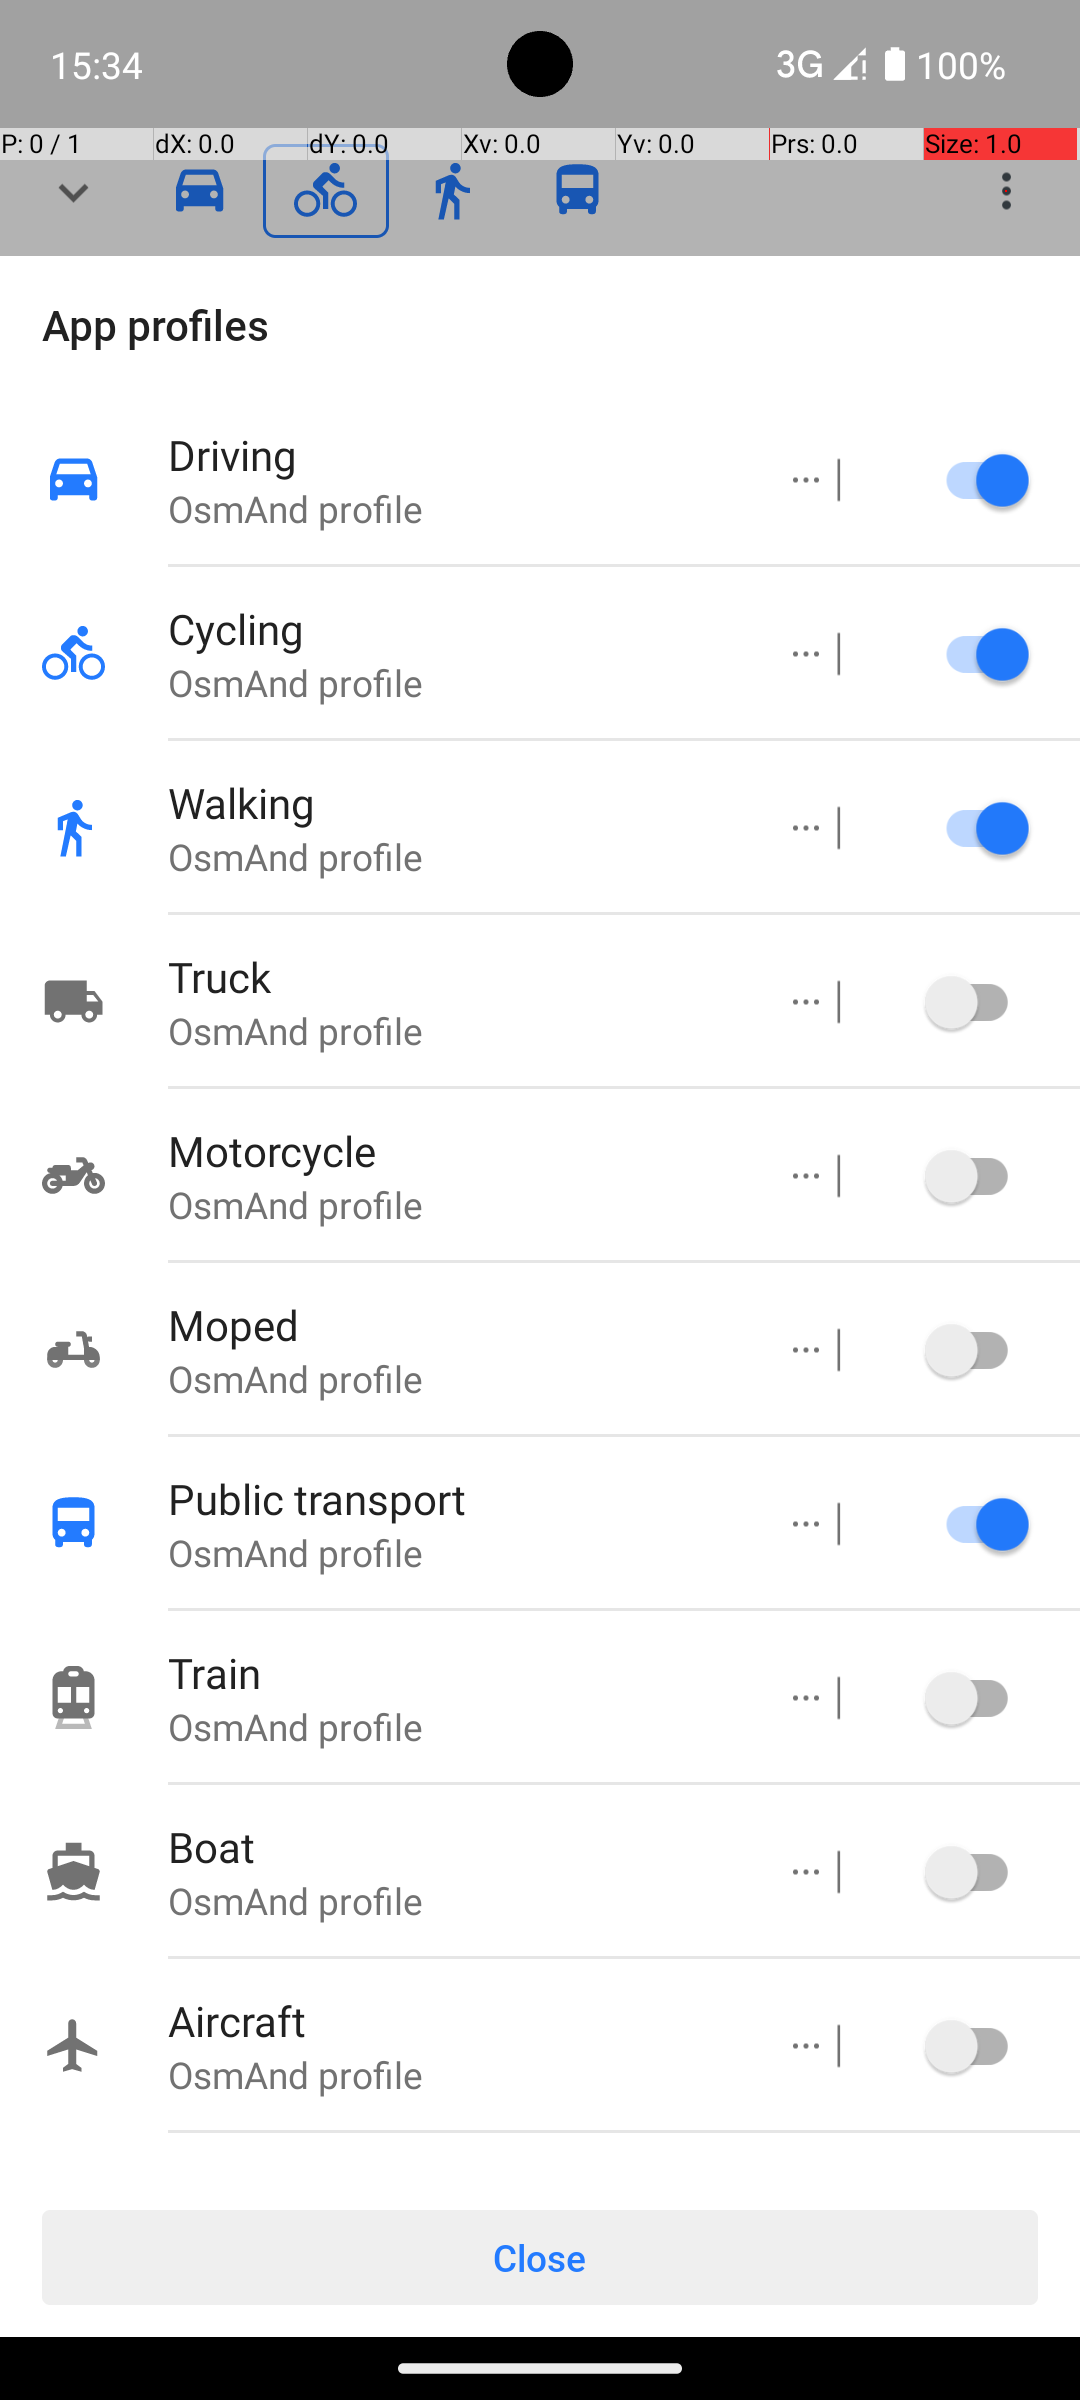 Image resolution: width=1080 pixels, height=2400 pixels. Describe the element at coordinates (453, 454) in the screenshot. I see `Driving` at that location.